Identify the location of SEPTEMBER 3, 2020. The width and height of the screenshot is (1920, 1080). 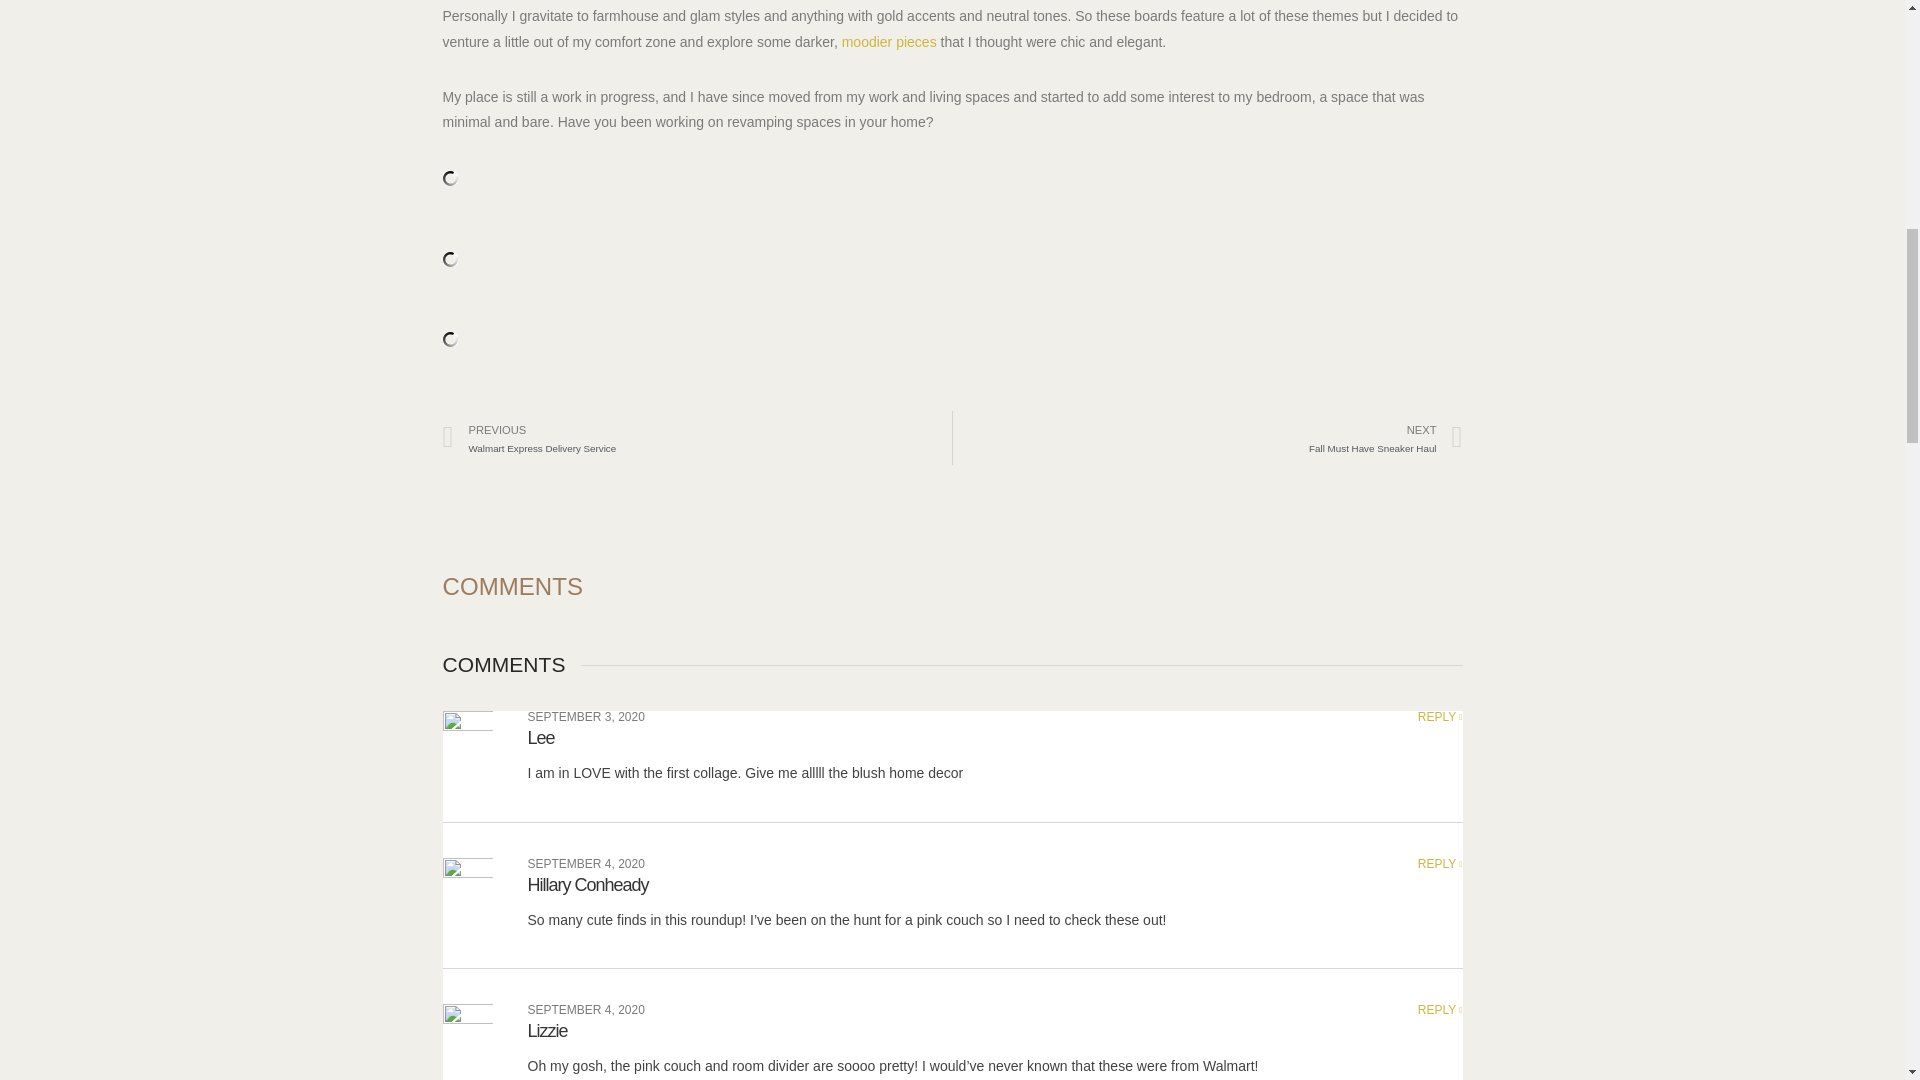
(588, 884).